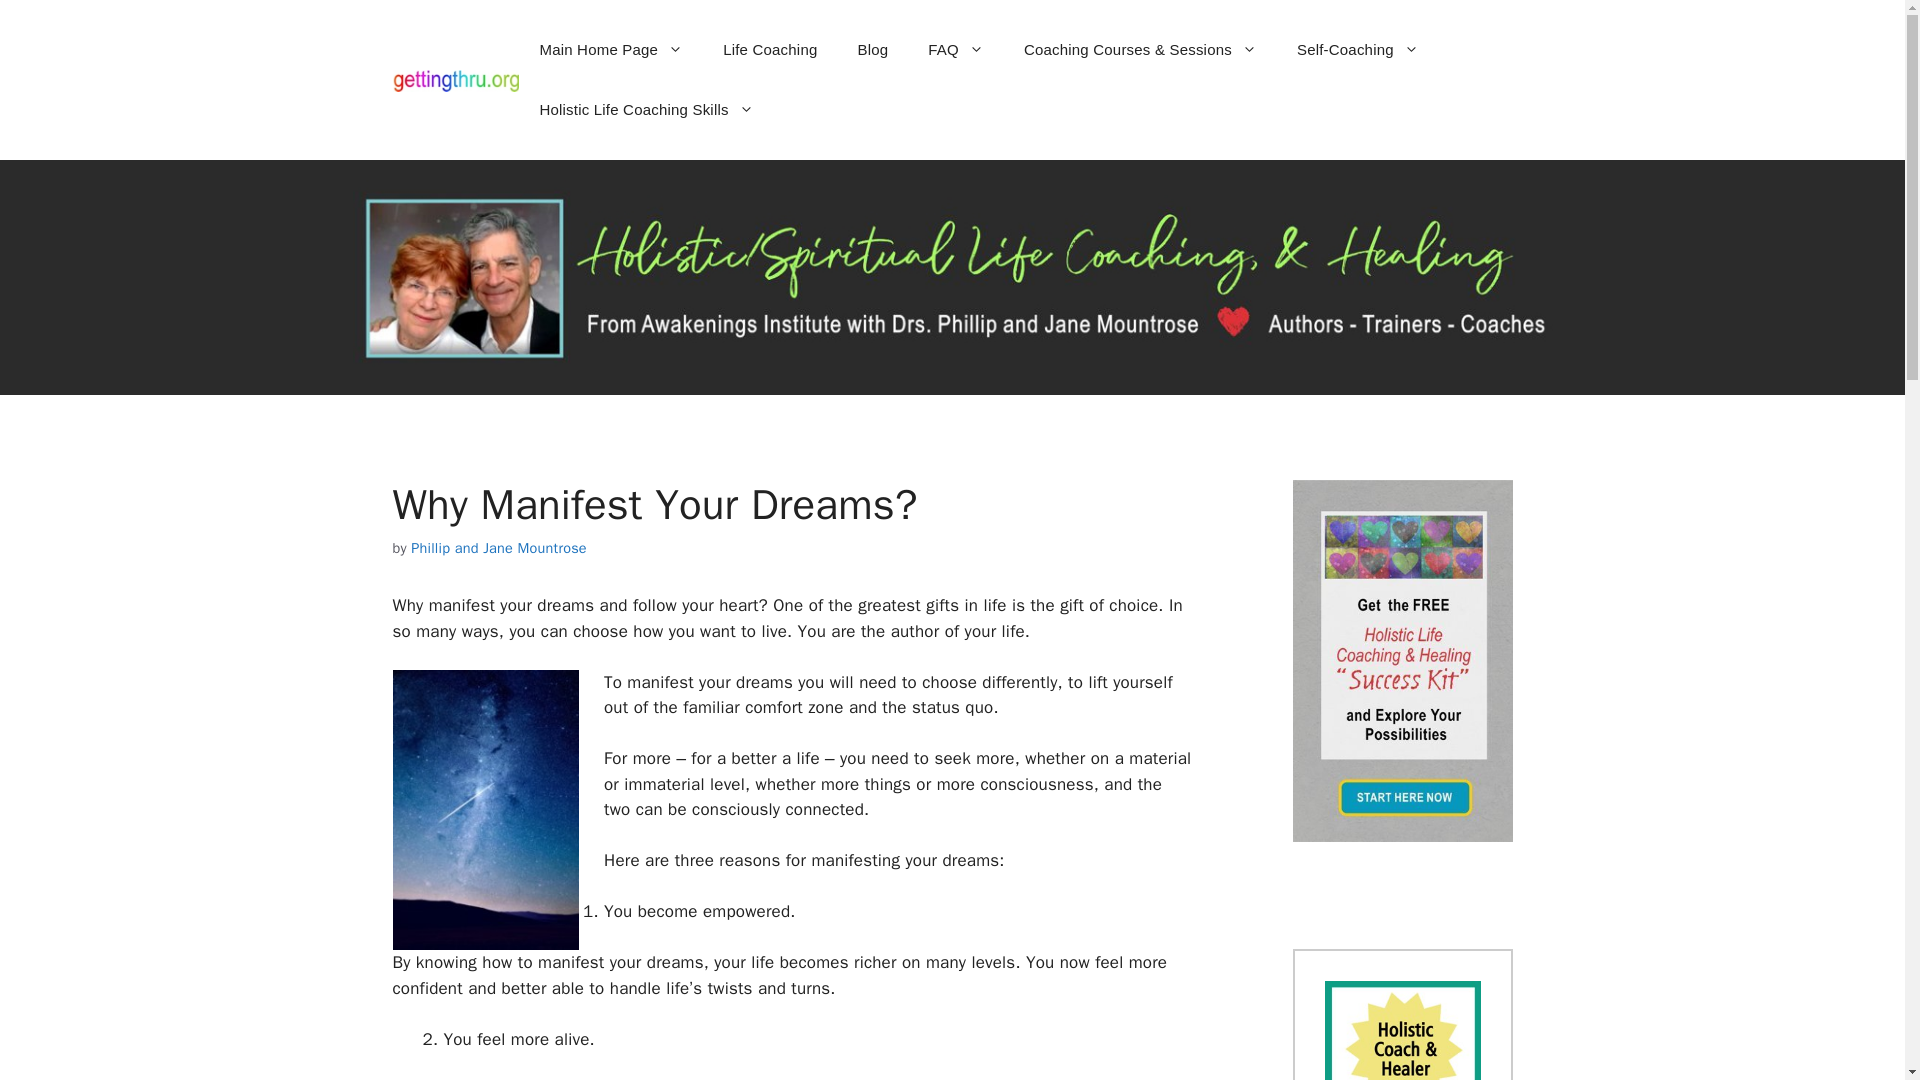  What do you see at coordinates (1357, 50) in the screenshot?
I see `Self-Coaching` at bounding box center [1357, 50].